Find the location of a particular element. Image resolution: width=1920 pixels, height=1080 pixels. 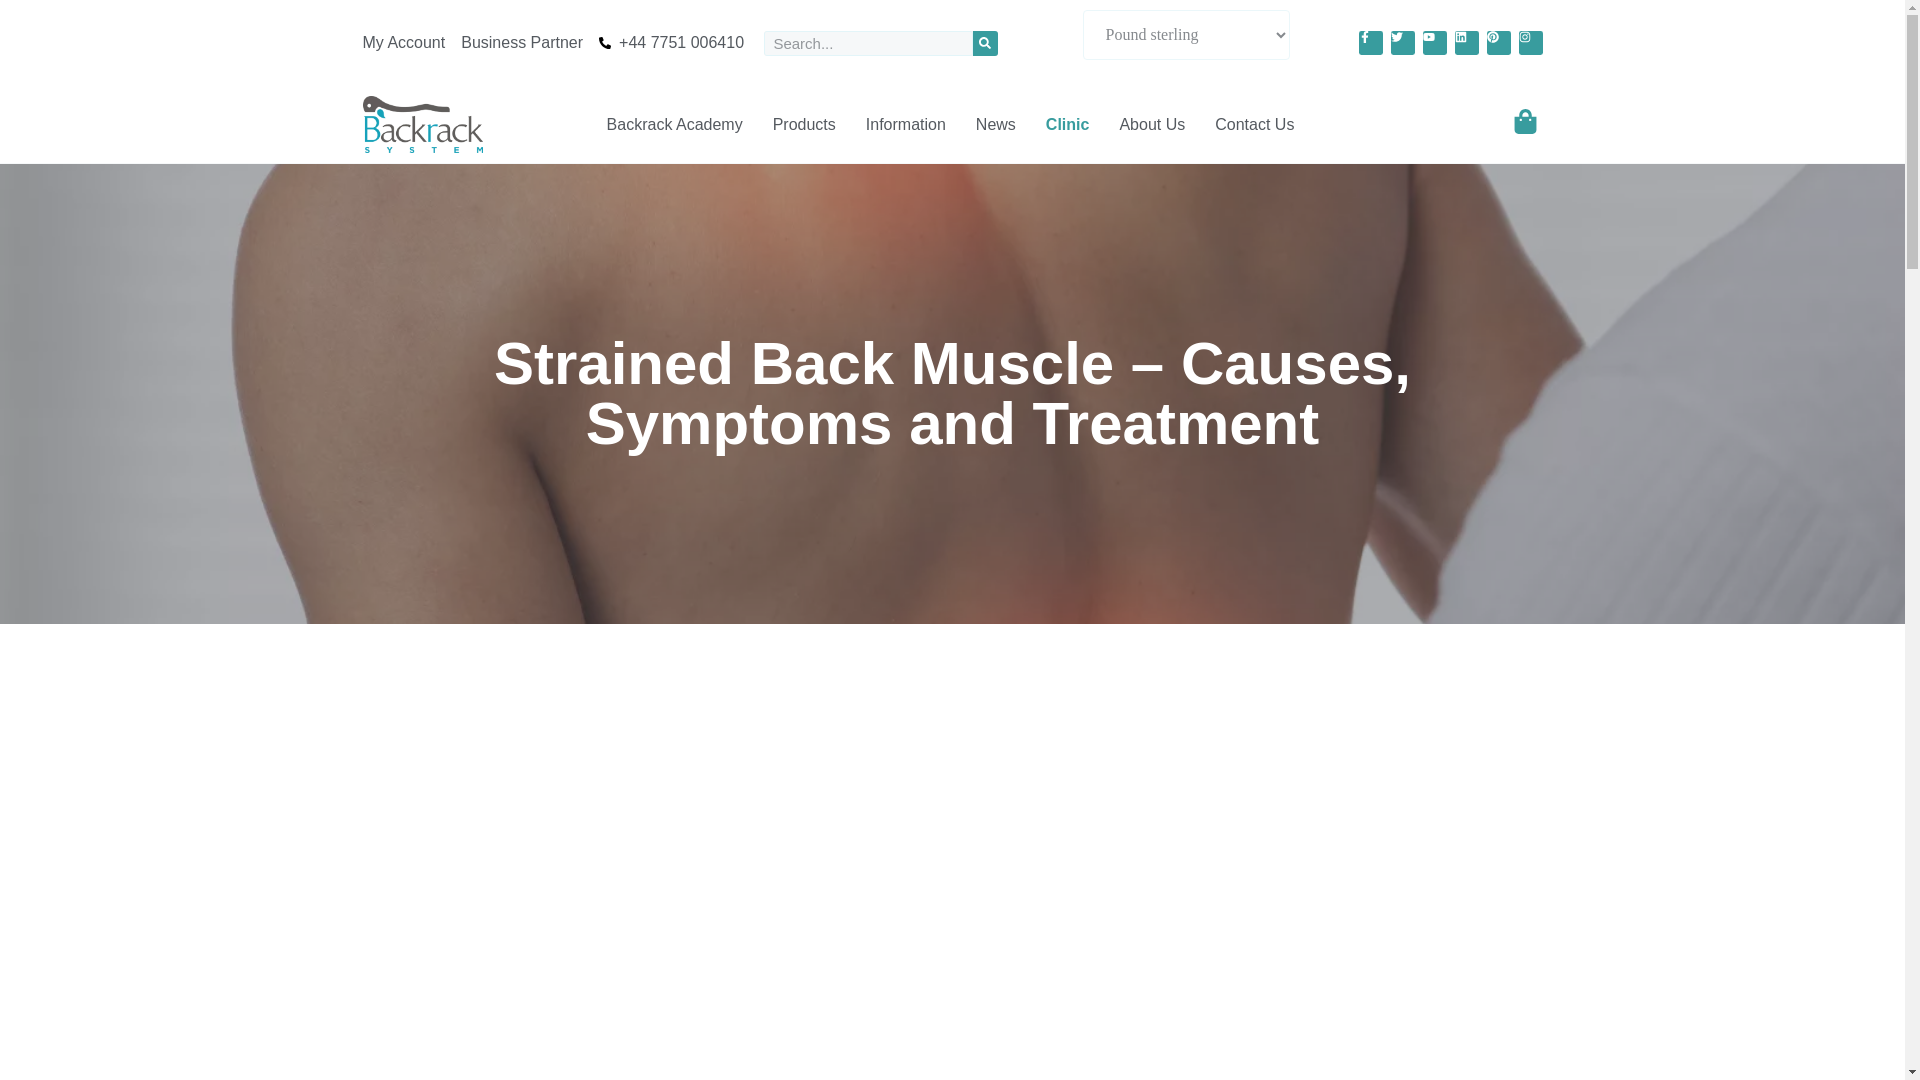

Business Partner is located at coordinates (522, 43).